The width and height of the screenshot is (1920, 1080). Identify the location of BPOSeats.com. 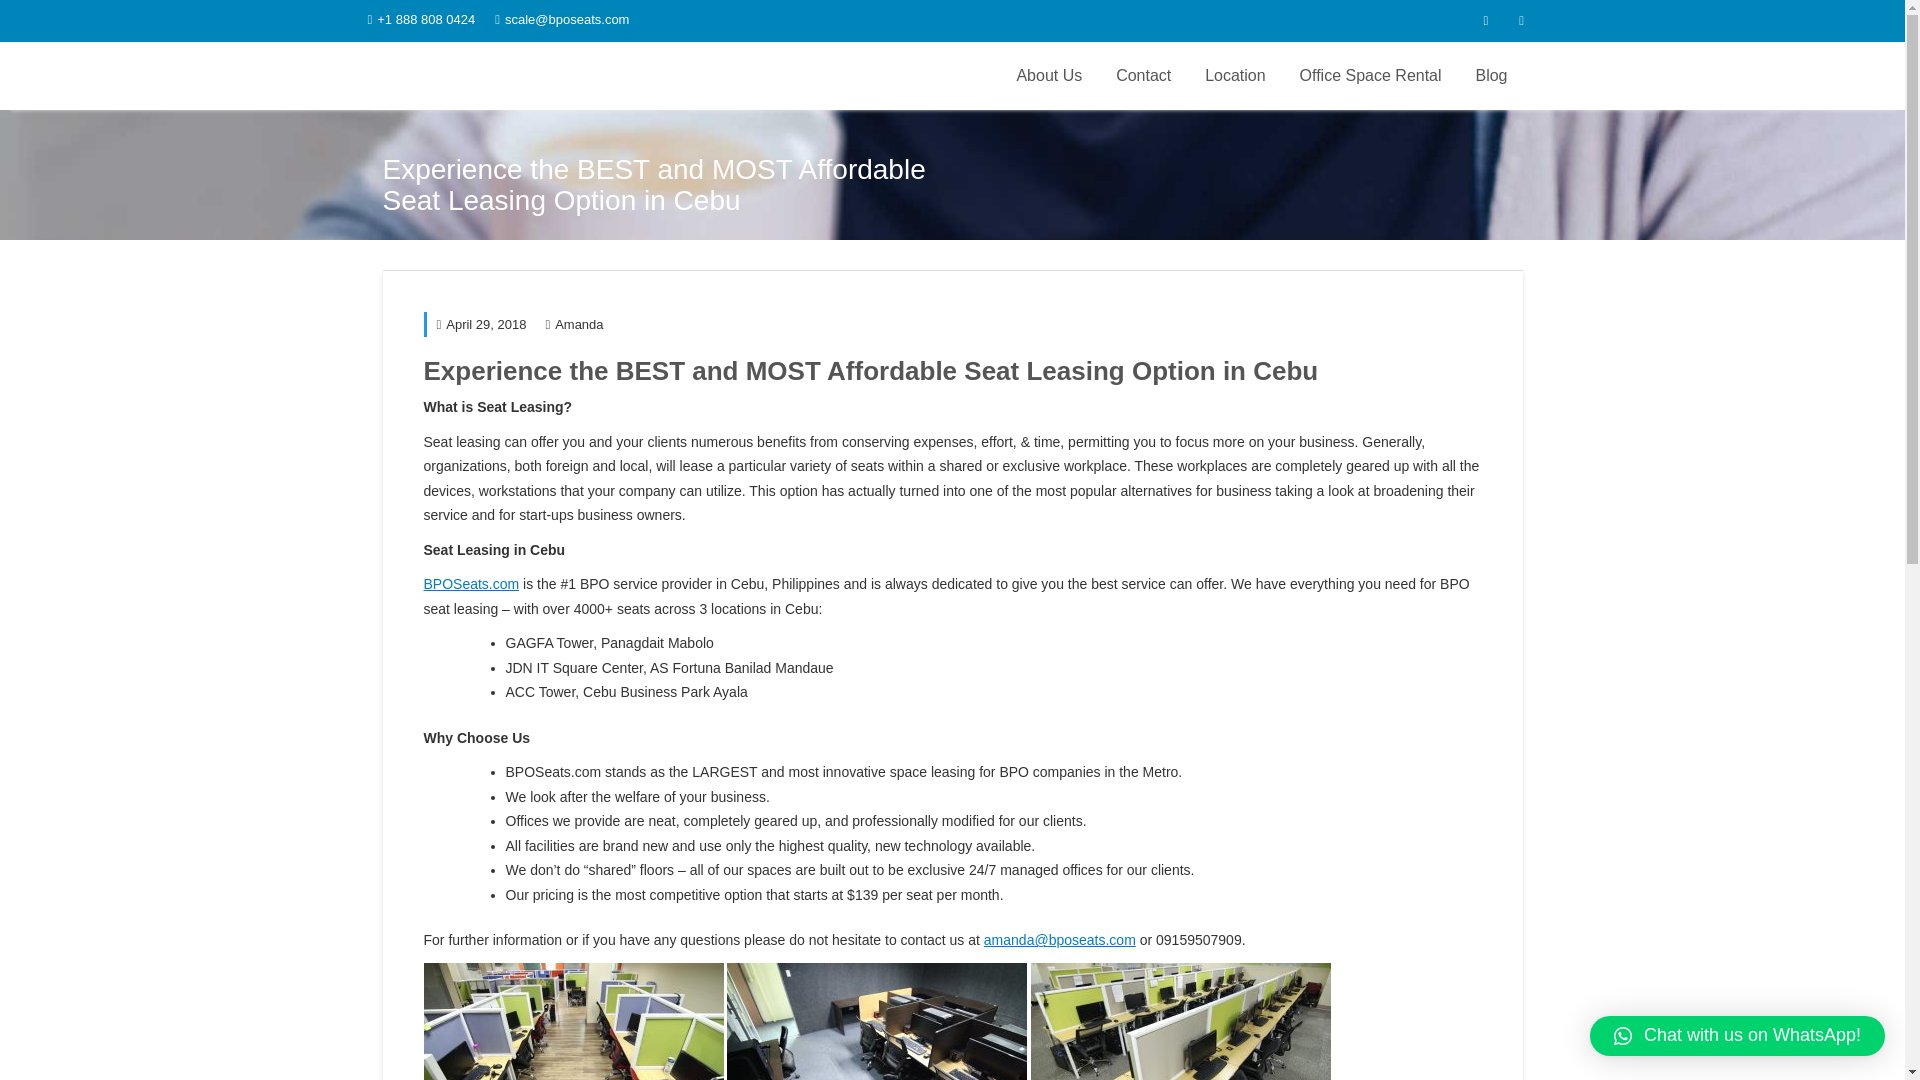
(472, 583).